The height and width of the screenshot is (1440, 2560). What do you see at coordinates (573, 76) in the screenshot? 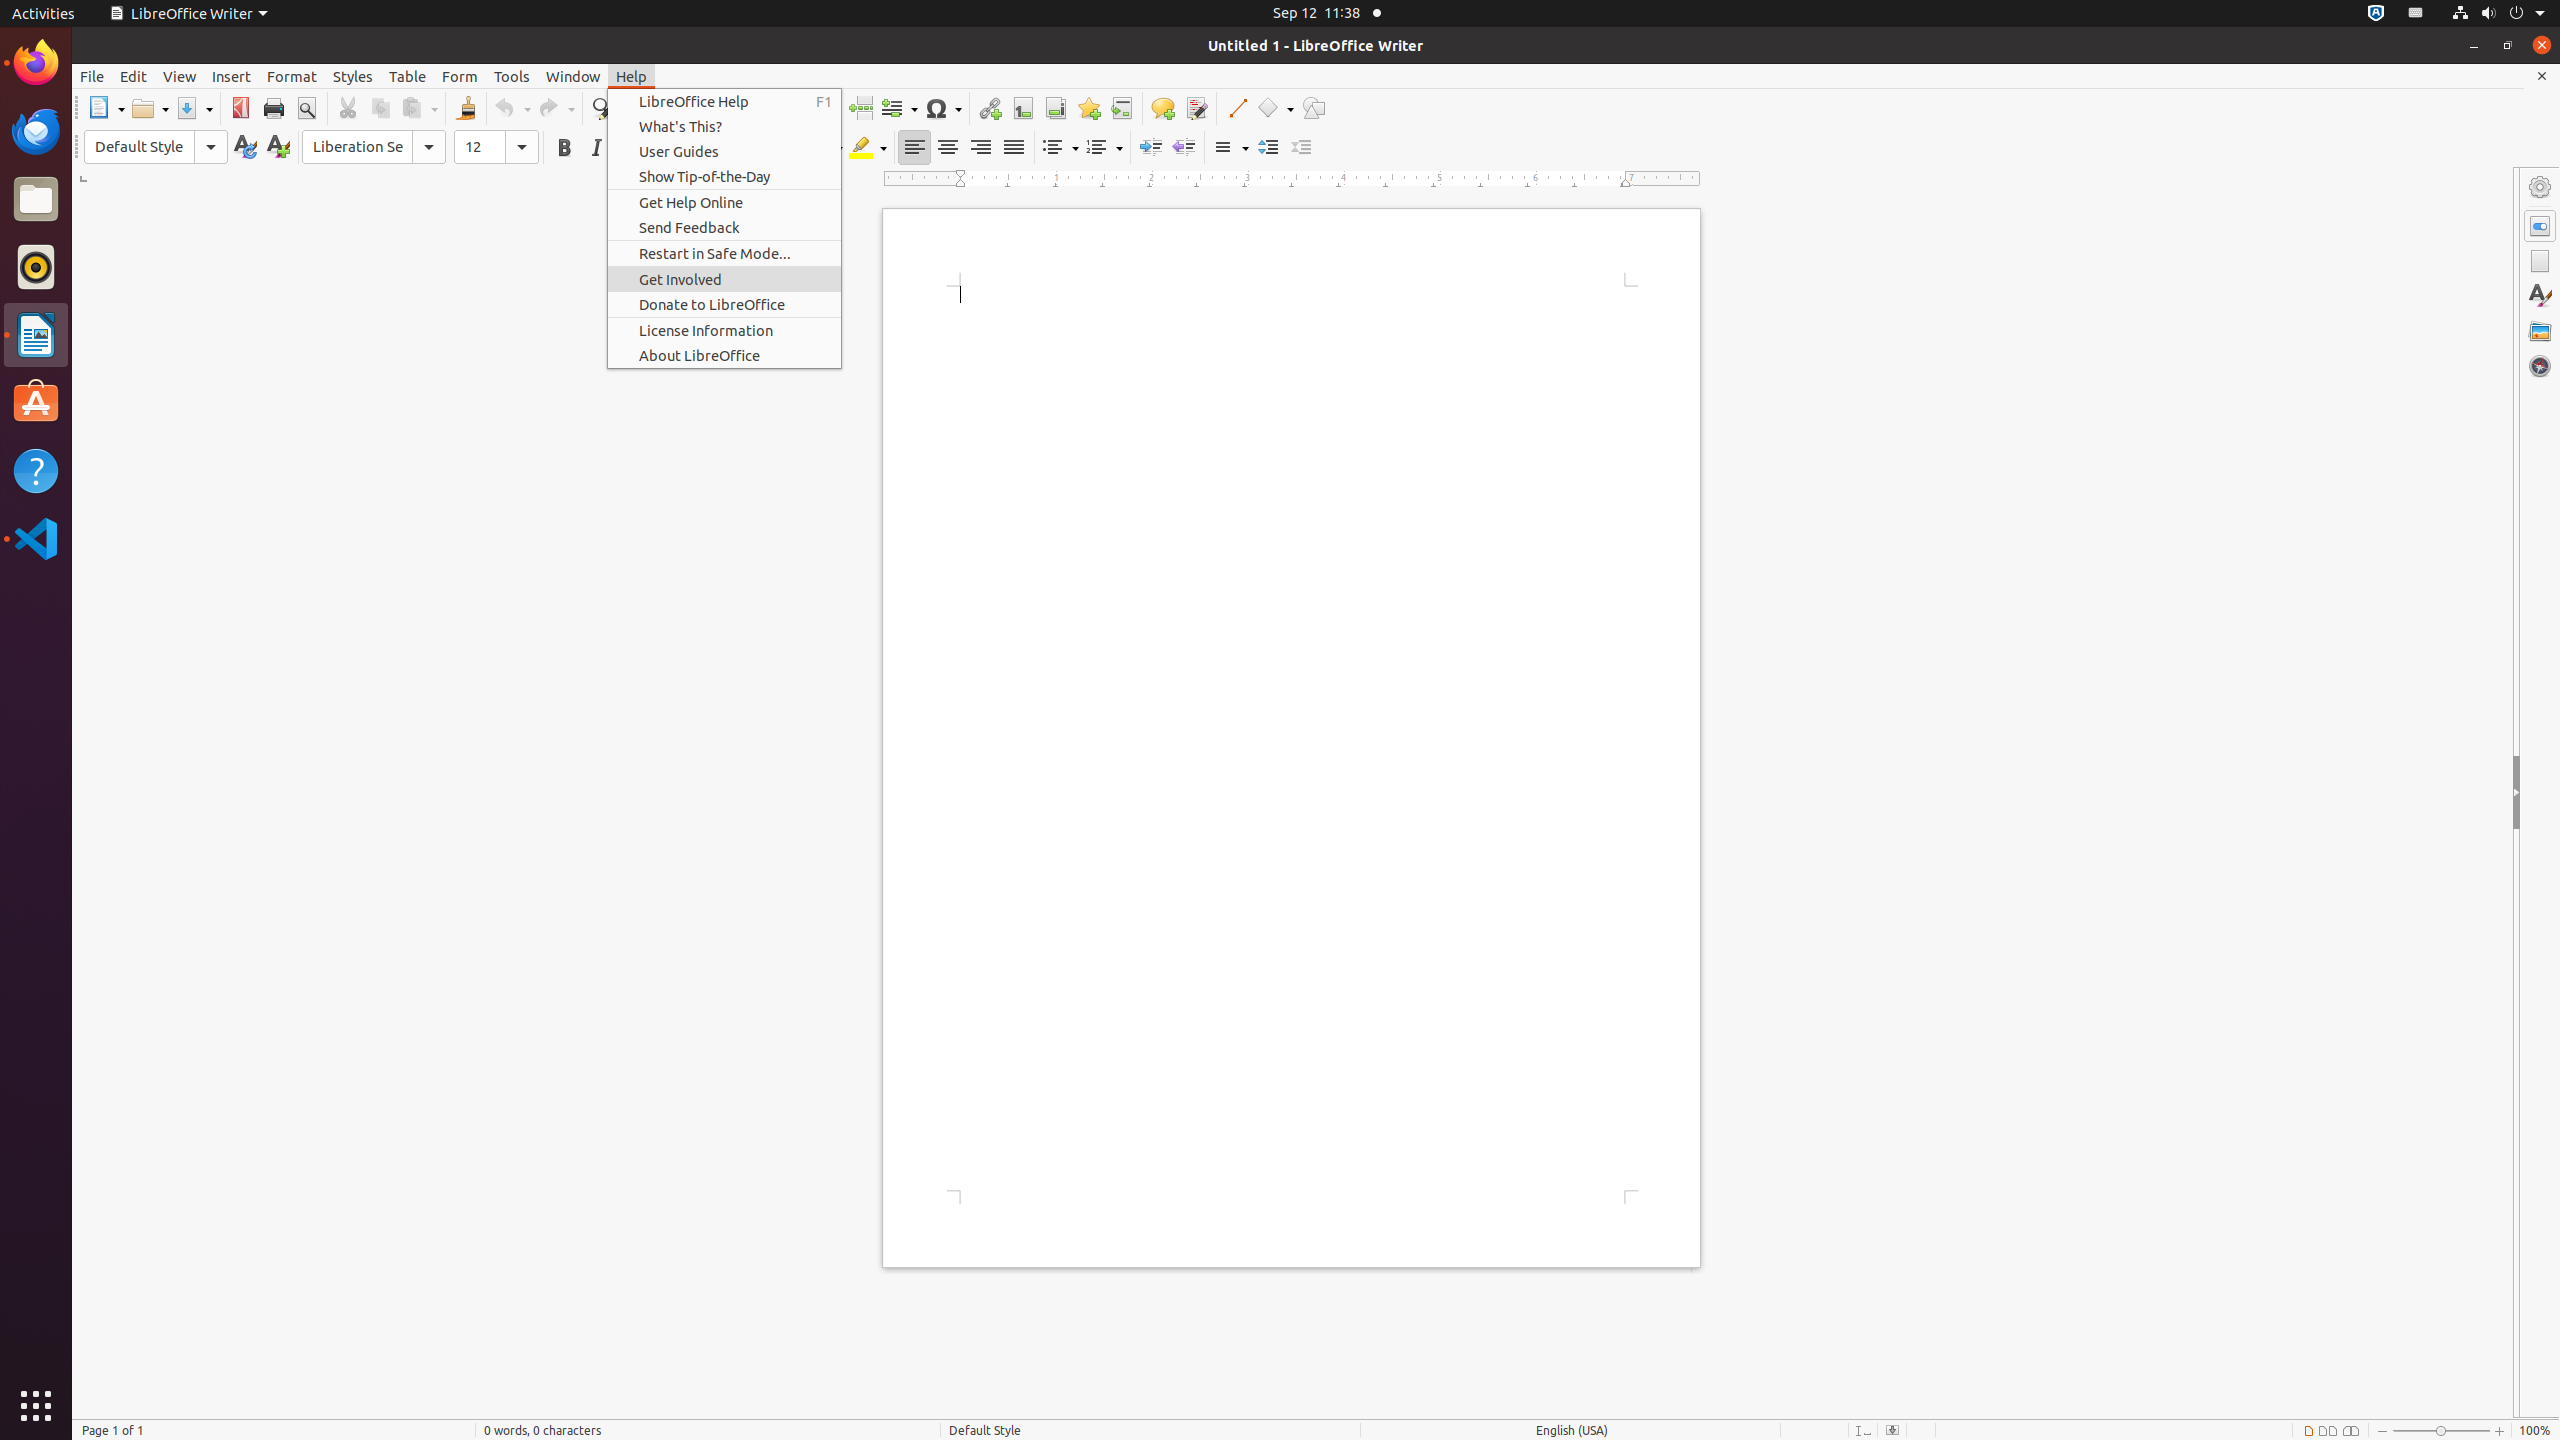
I see `Window` at bounding box center [573, 76].